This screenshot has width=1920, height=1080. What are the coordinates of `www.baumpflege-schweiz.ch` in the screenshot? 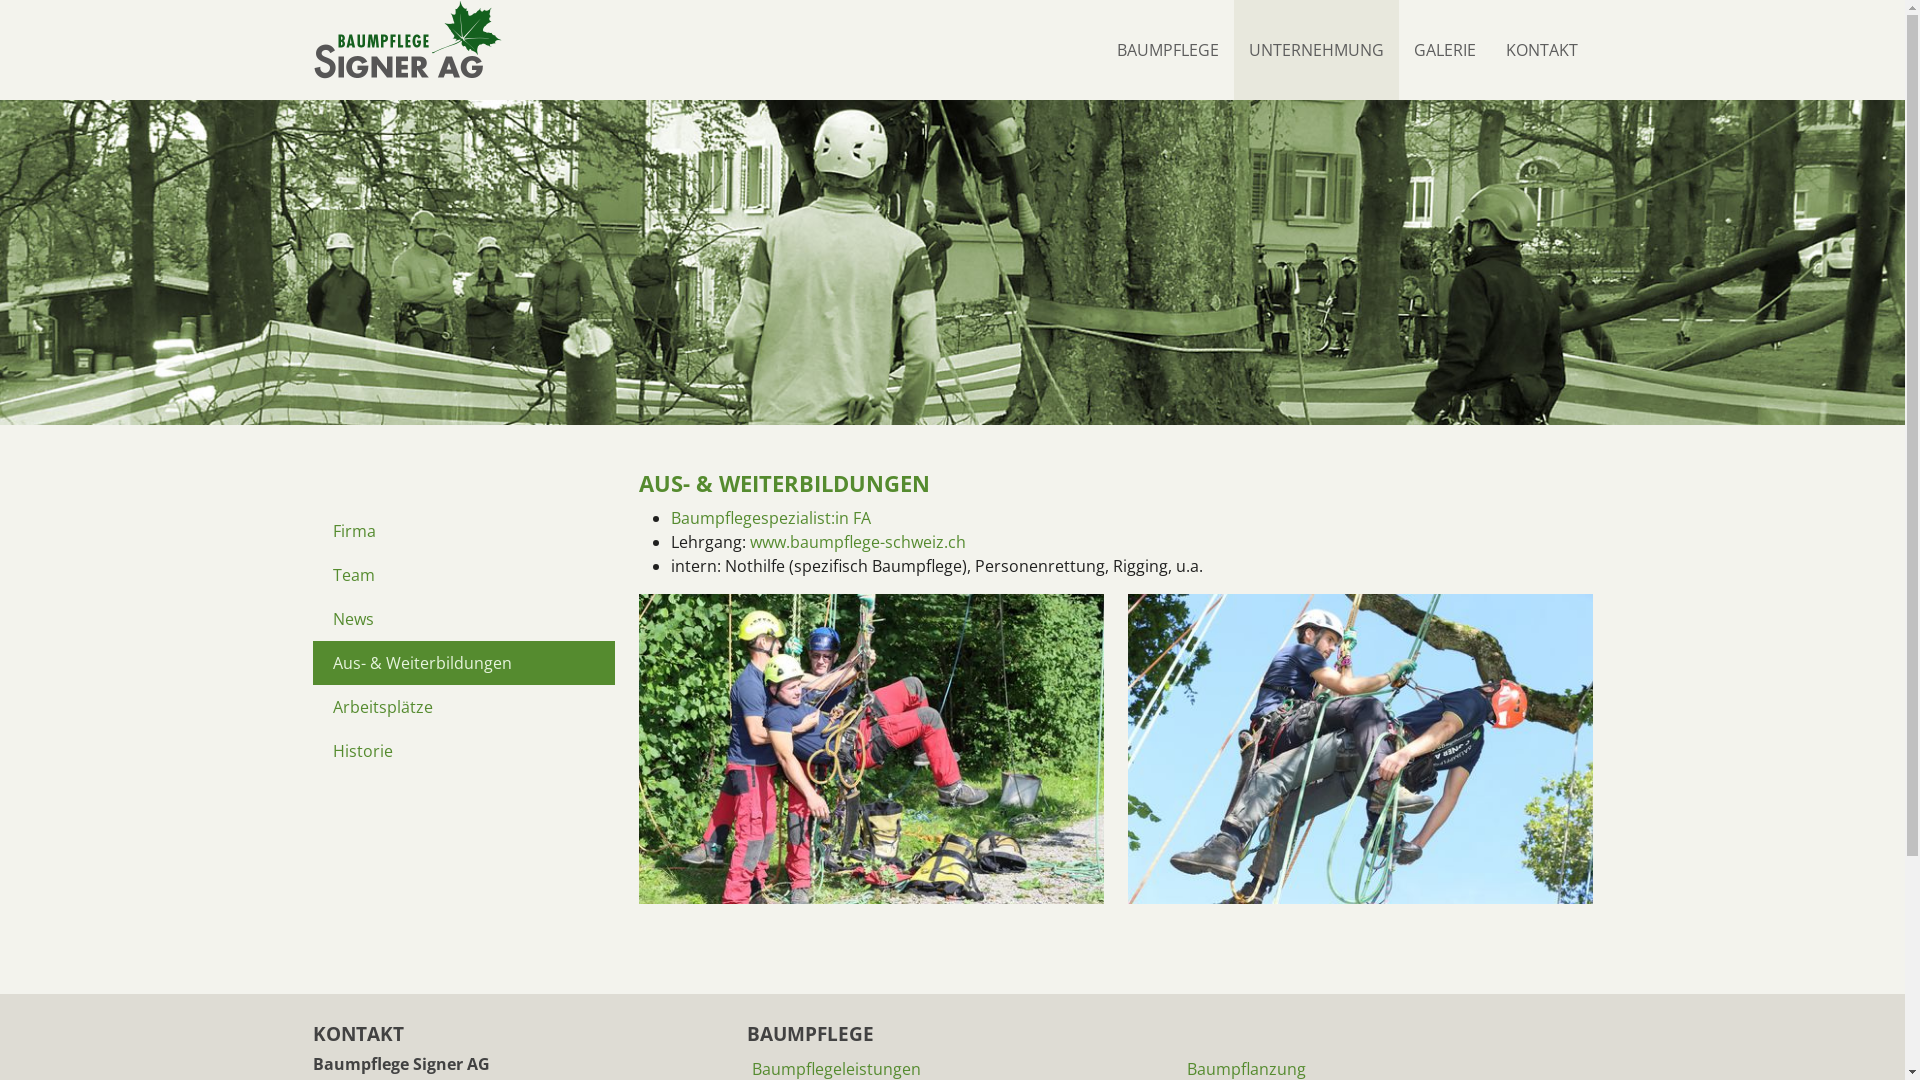 It's located at (858, 542).